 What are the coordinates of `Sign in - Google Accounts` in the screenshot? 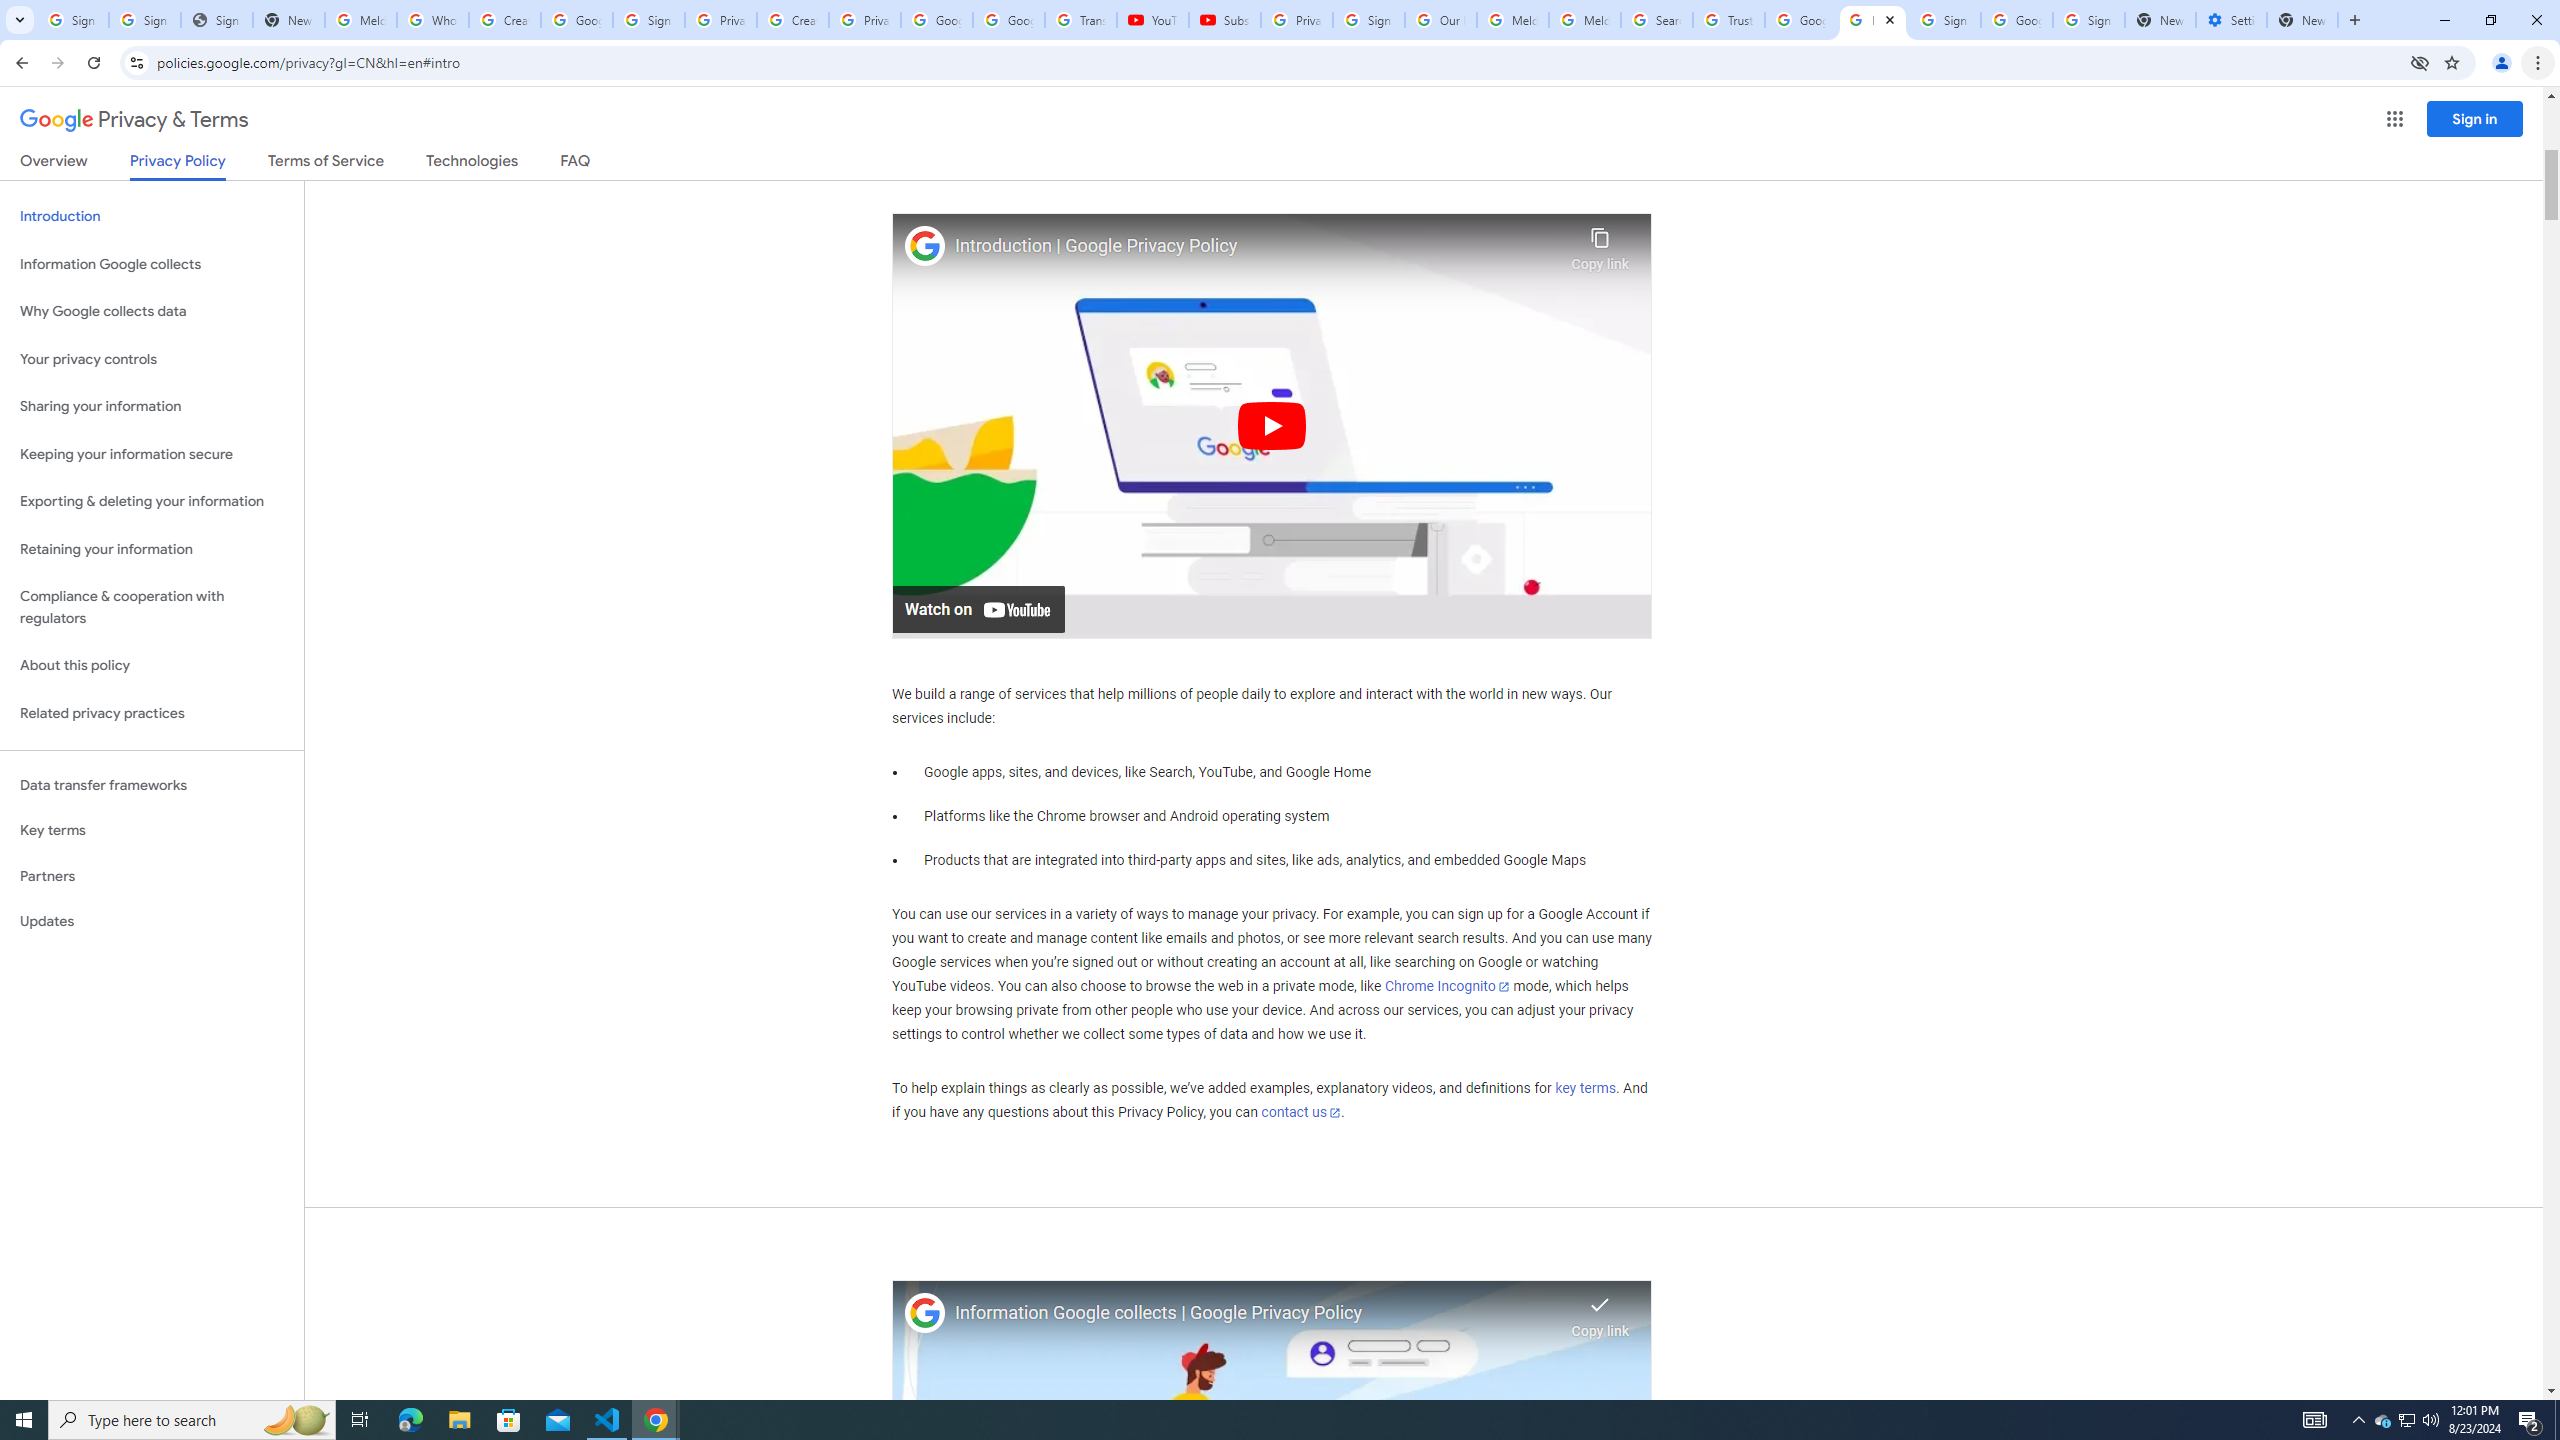 It's located at (1944, 20).